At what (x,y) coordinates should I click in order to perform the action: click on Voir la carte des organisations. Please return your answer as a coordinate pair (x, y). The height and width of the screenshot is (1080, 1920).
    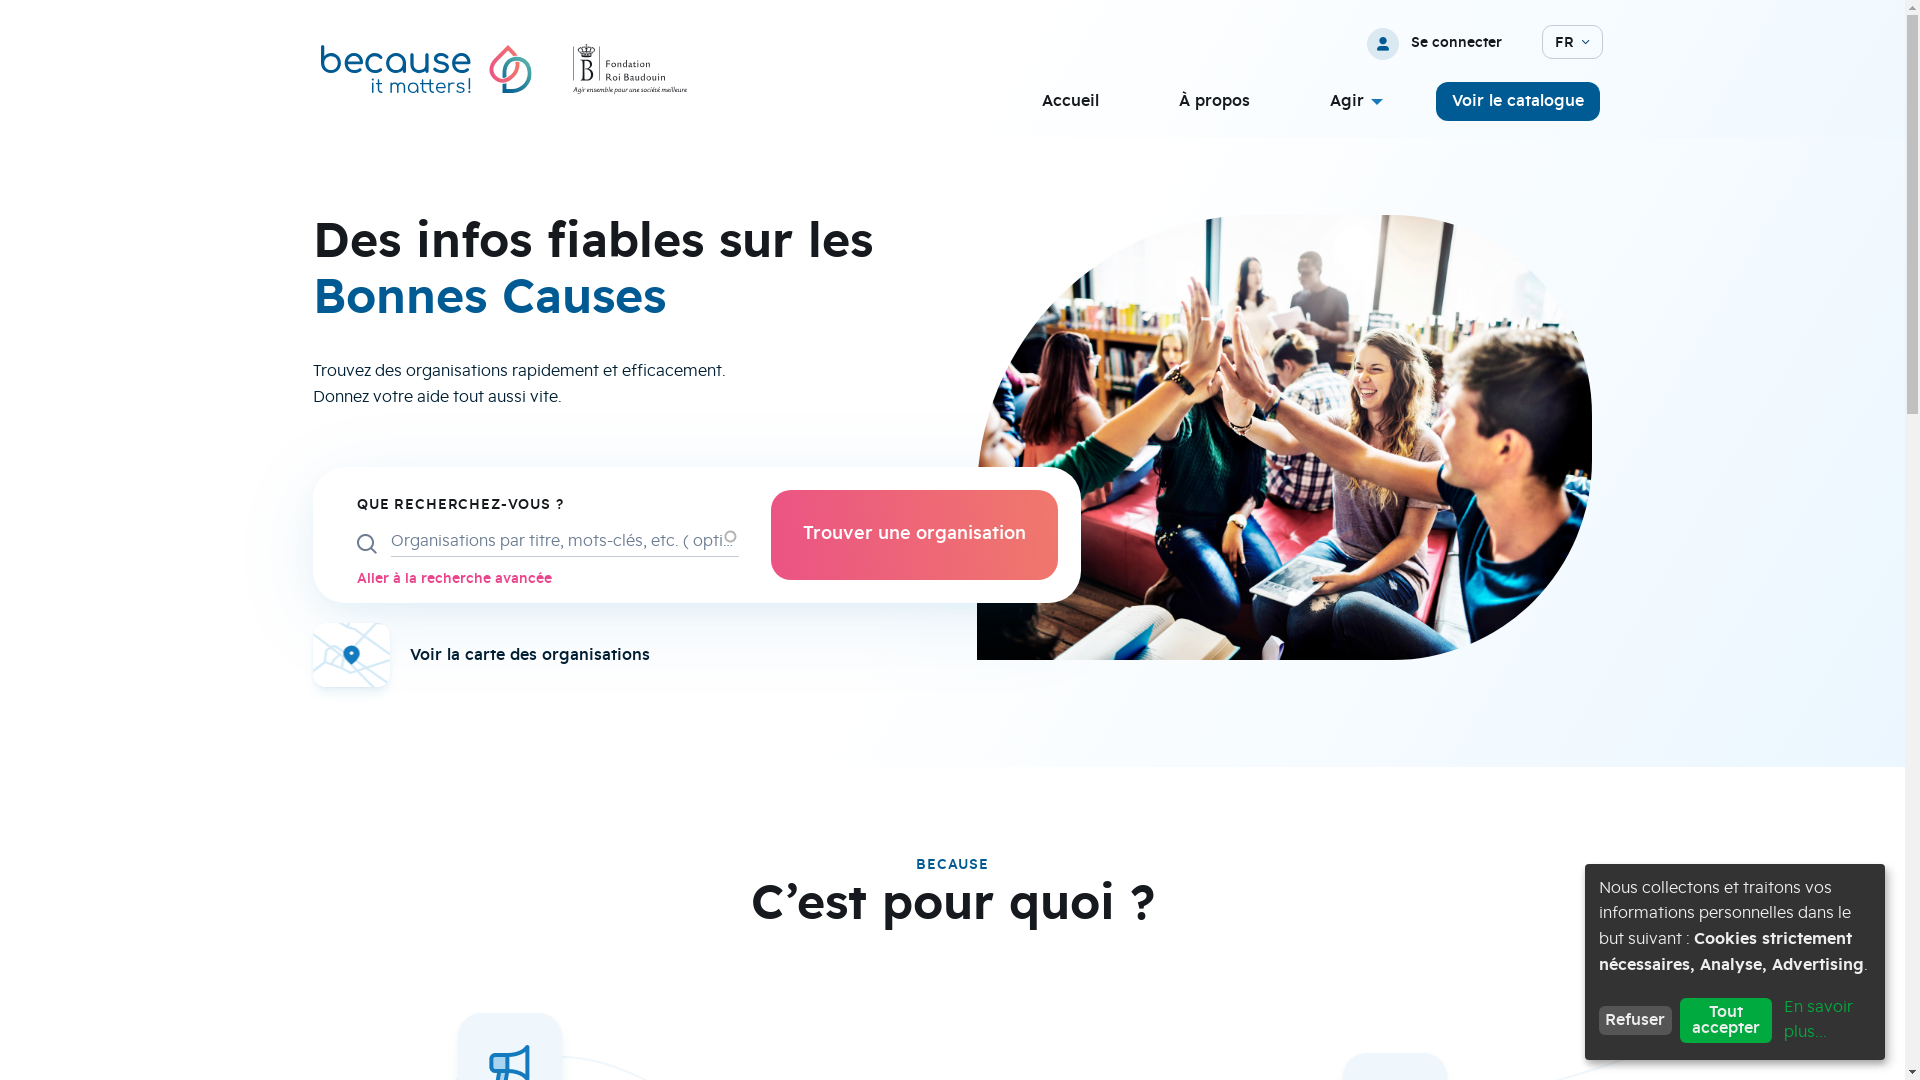
    Looking at the image, I should click on (530, 655).